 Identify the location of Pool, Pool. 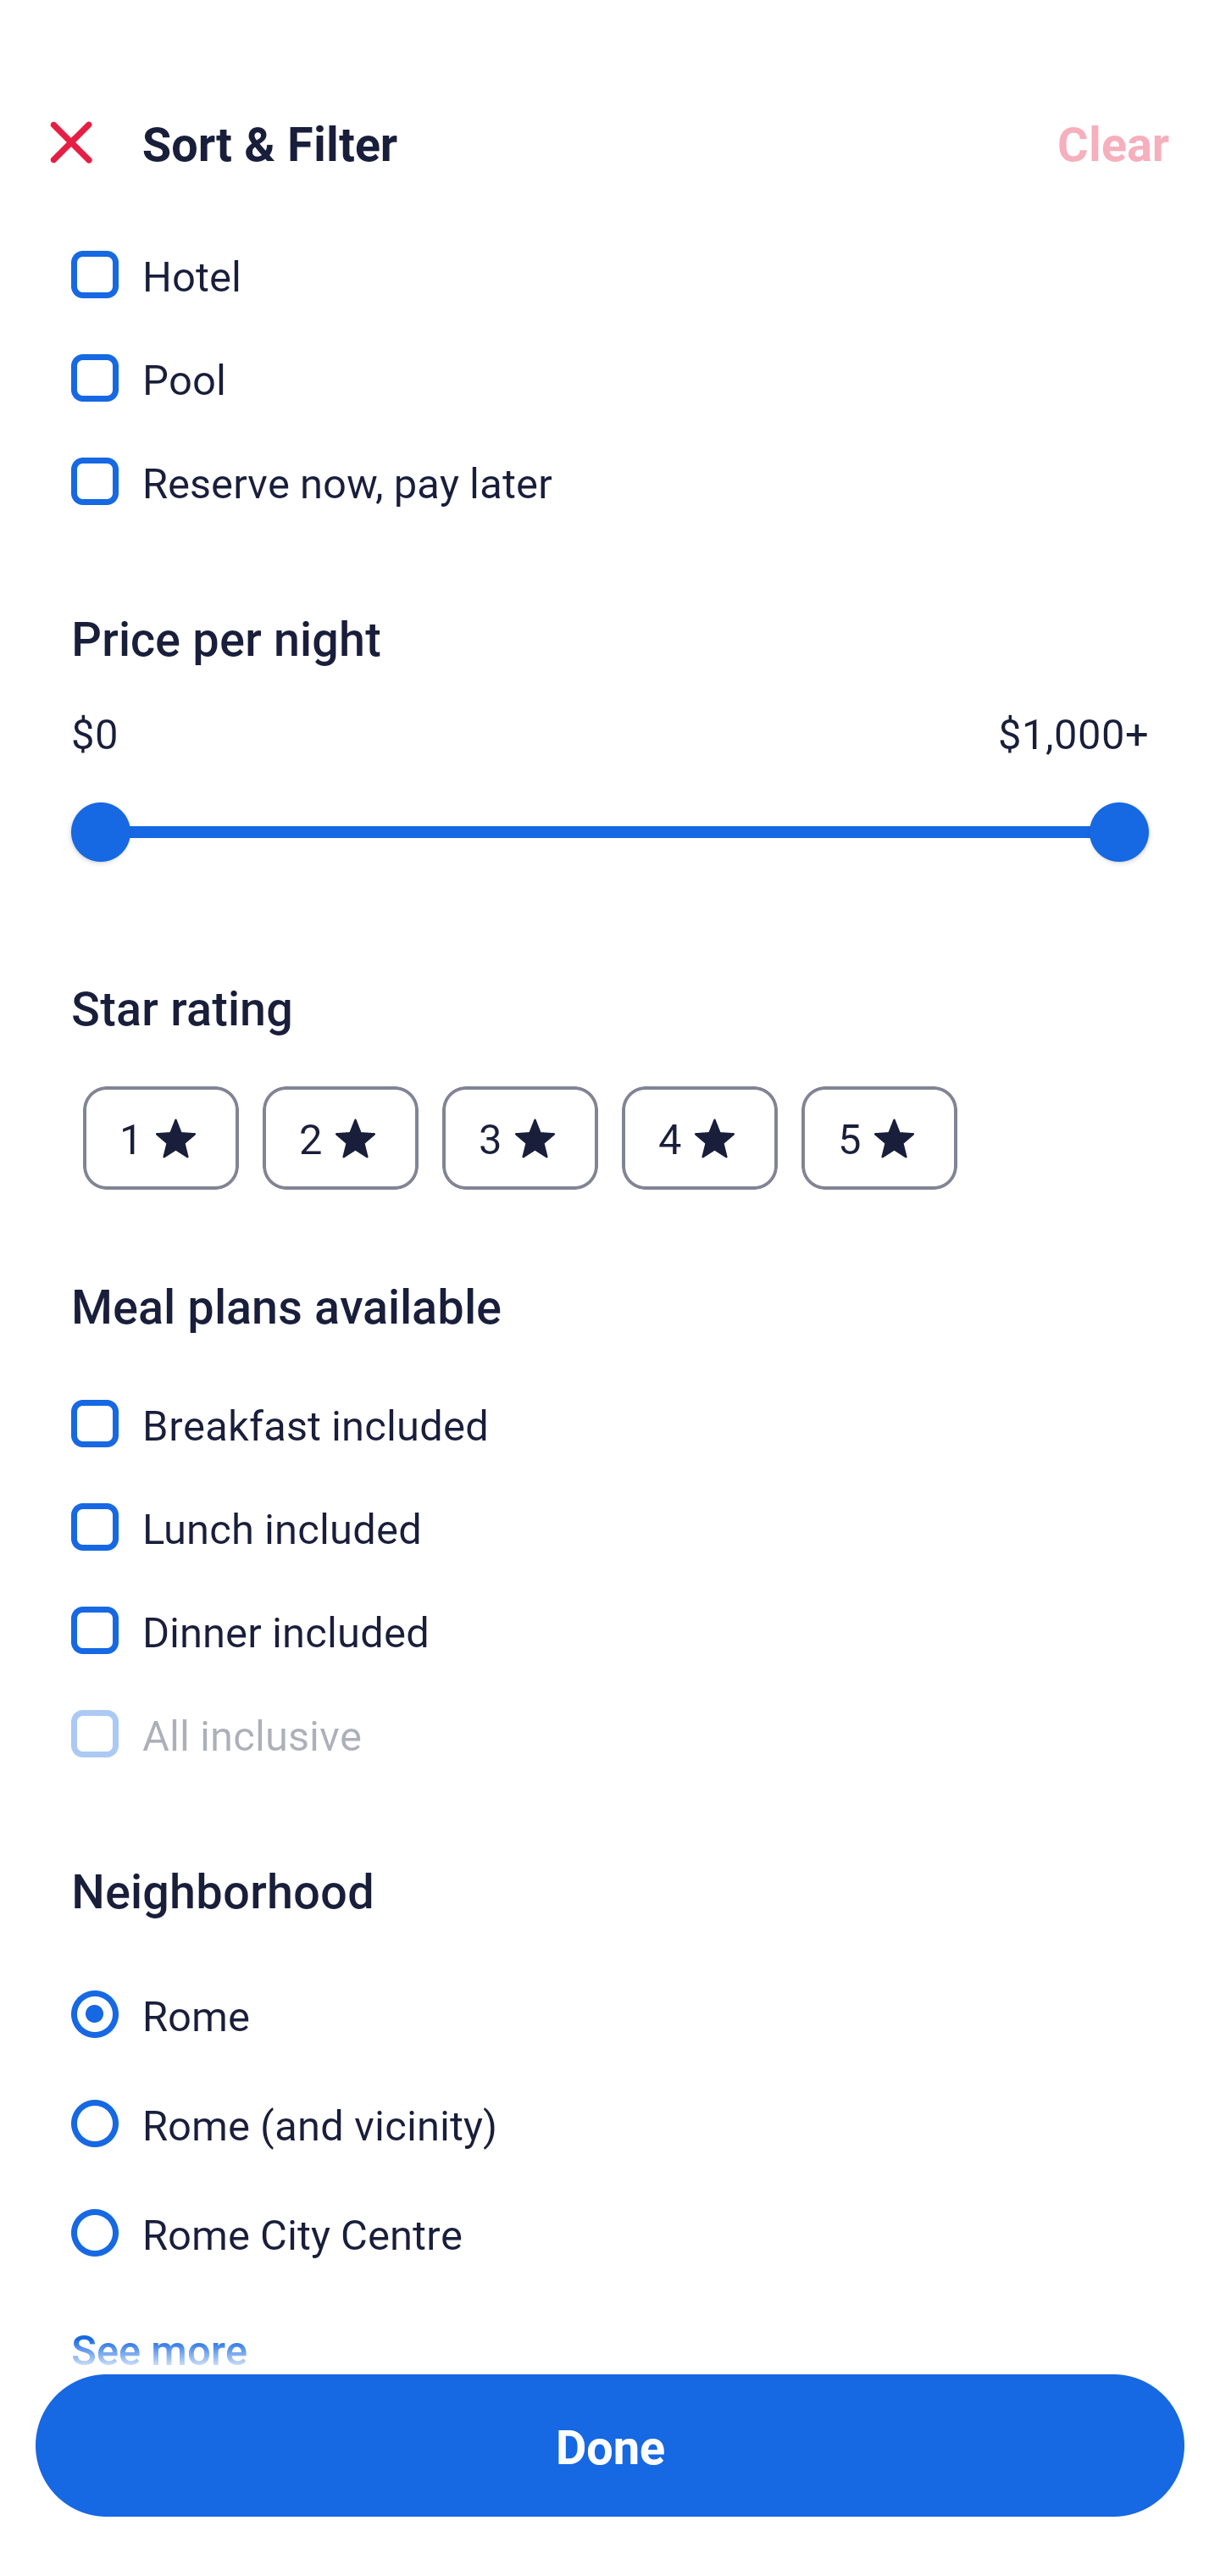
(610, 359).